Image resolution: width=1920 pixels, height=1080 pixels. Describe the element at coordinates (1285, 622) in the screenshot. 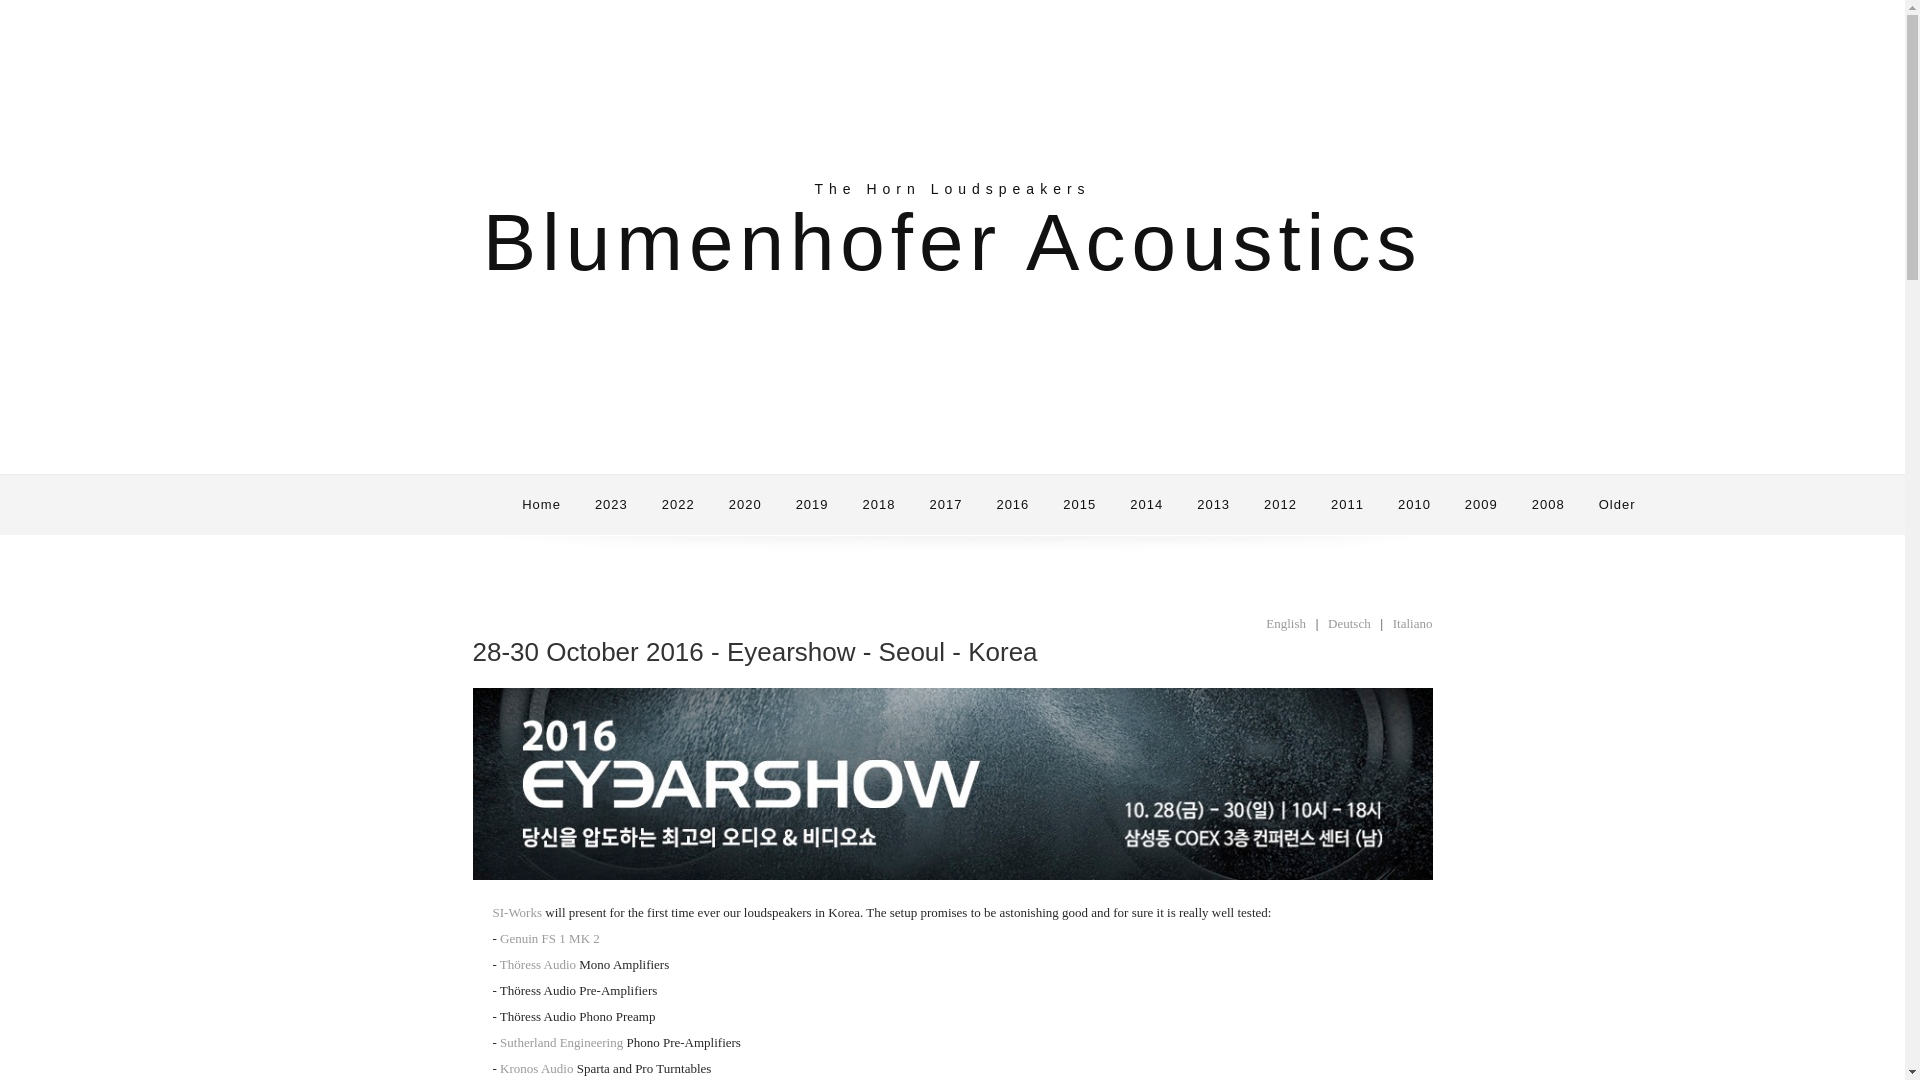

I see `English` at that location.